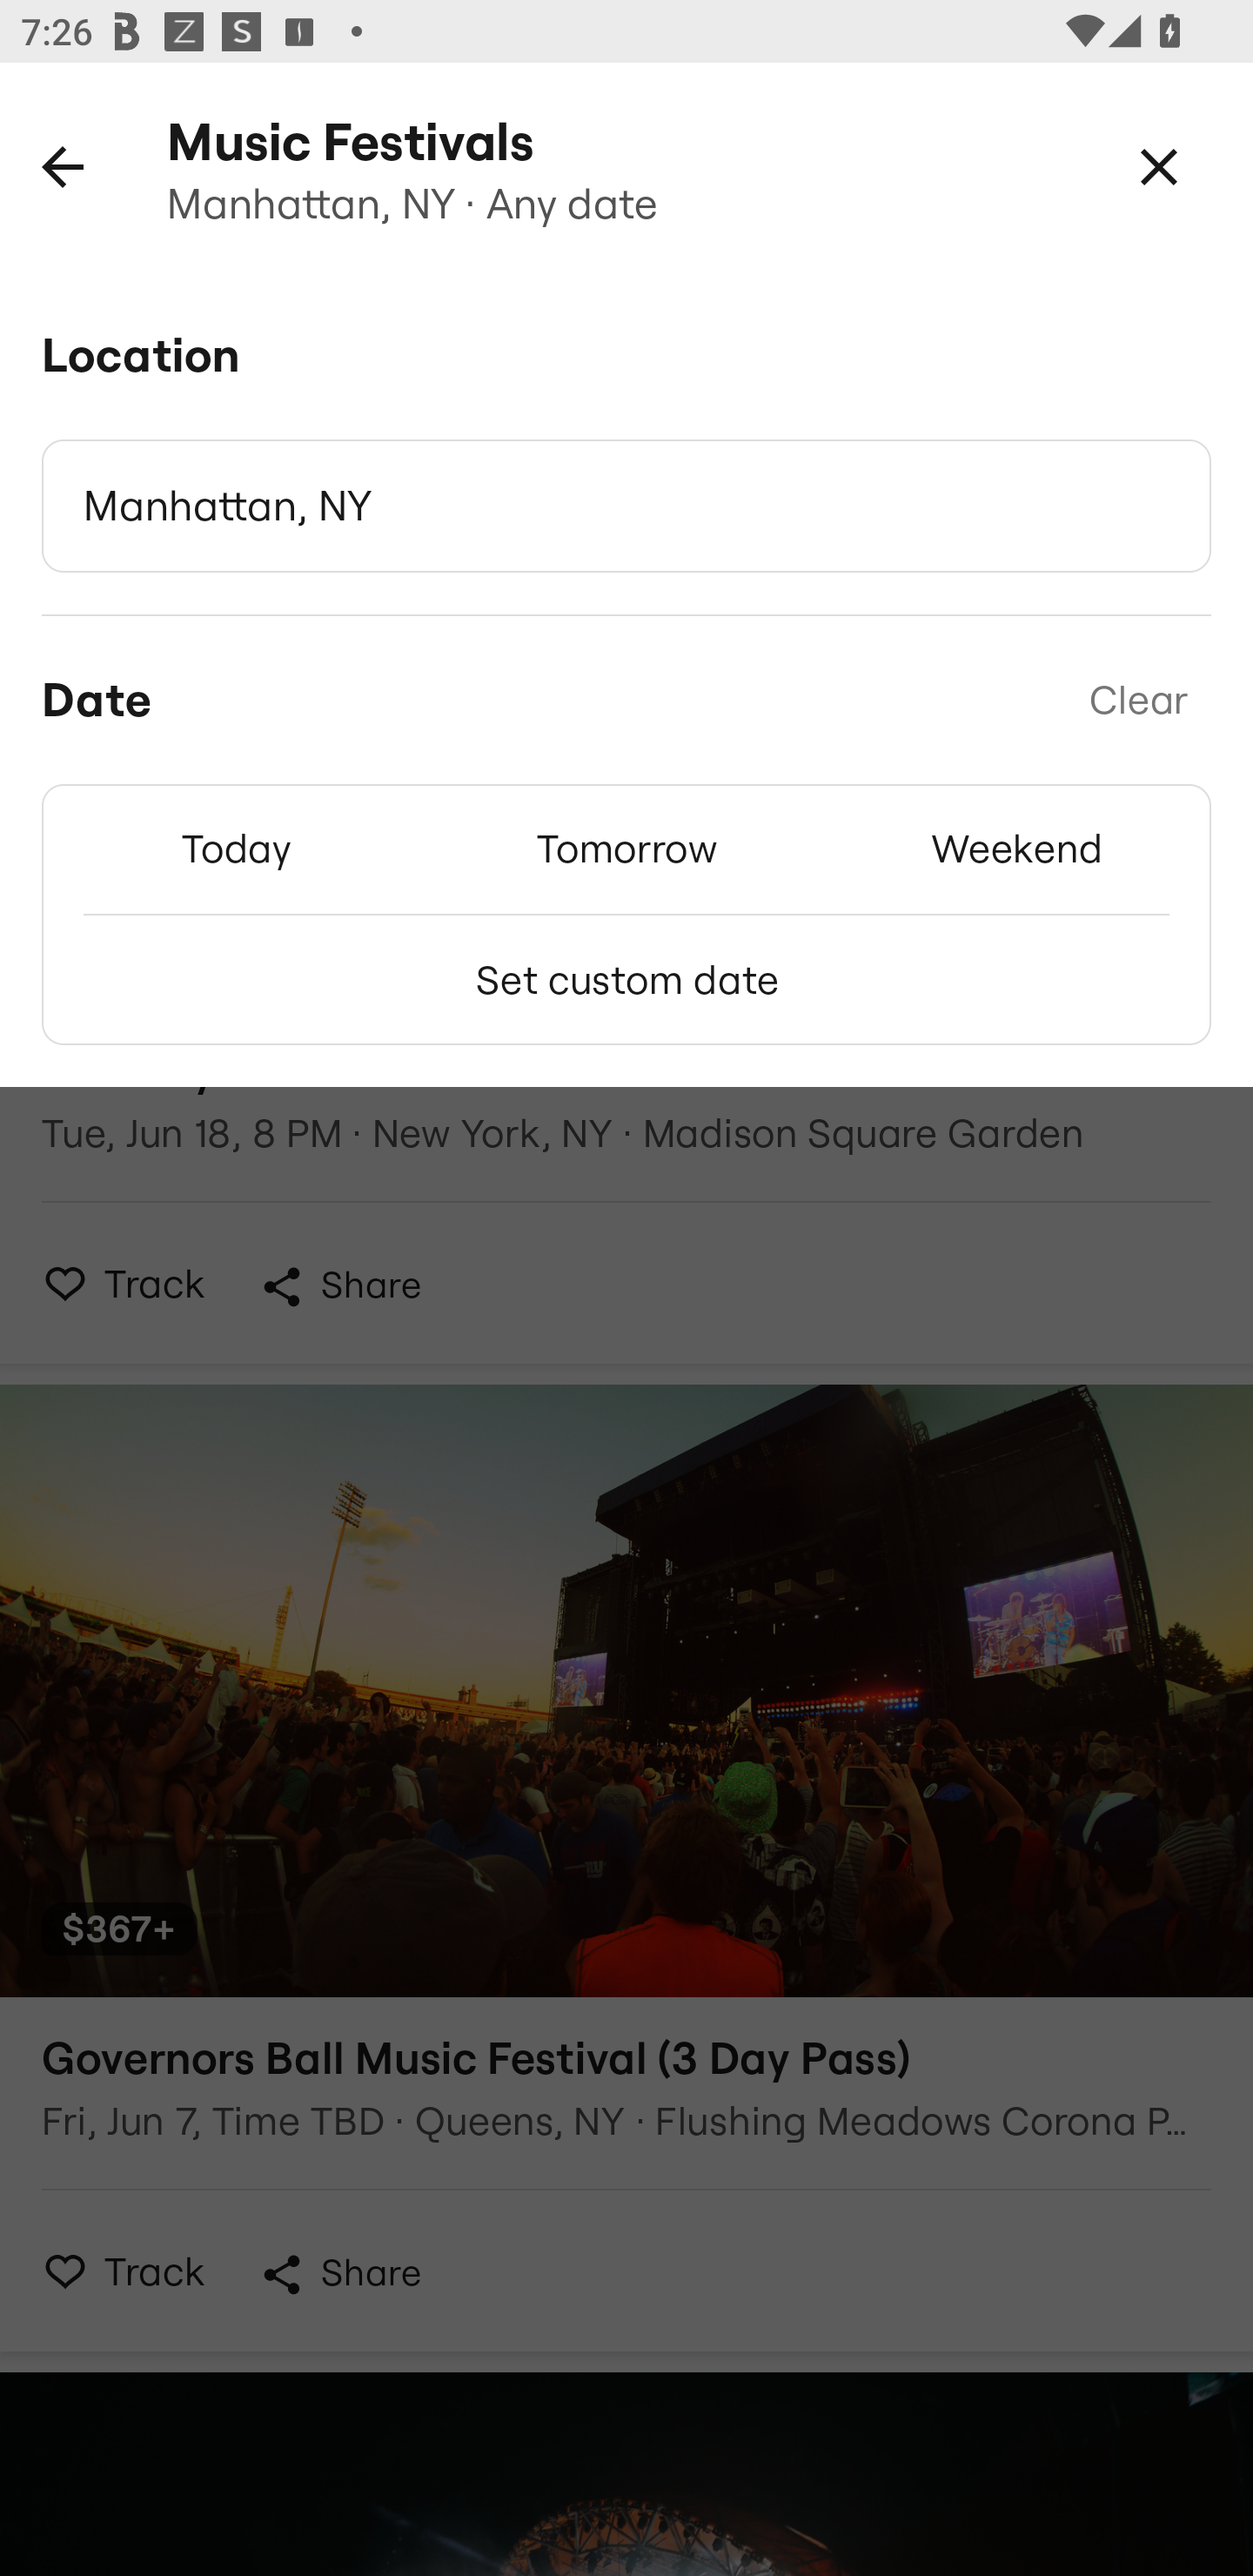  I want to click on Today, so click(236, 848).